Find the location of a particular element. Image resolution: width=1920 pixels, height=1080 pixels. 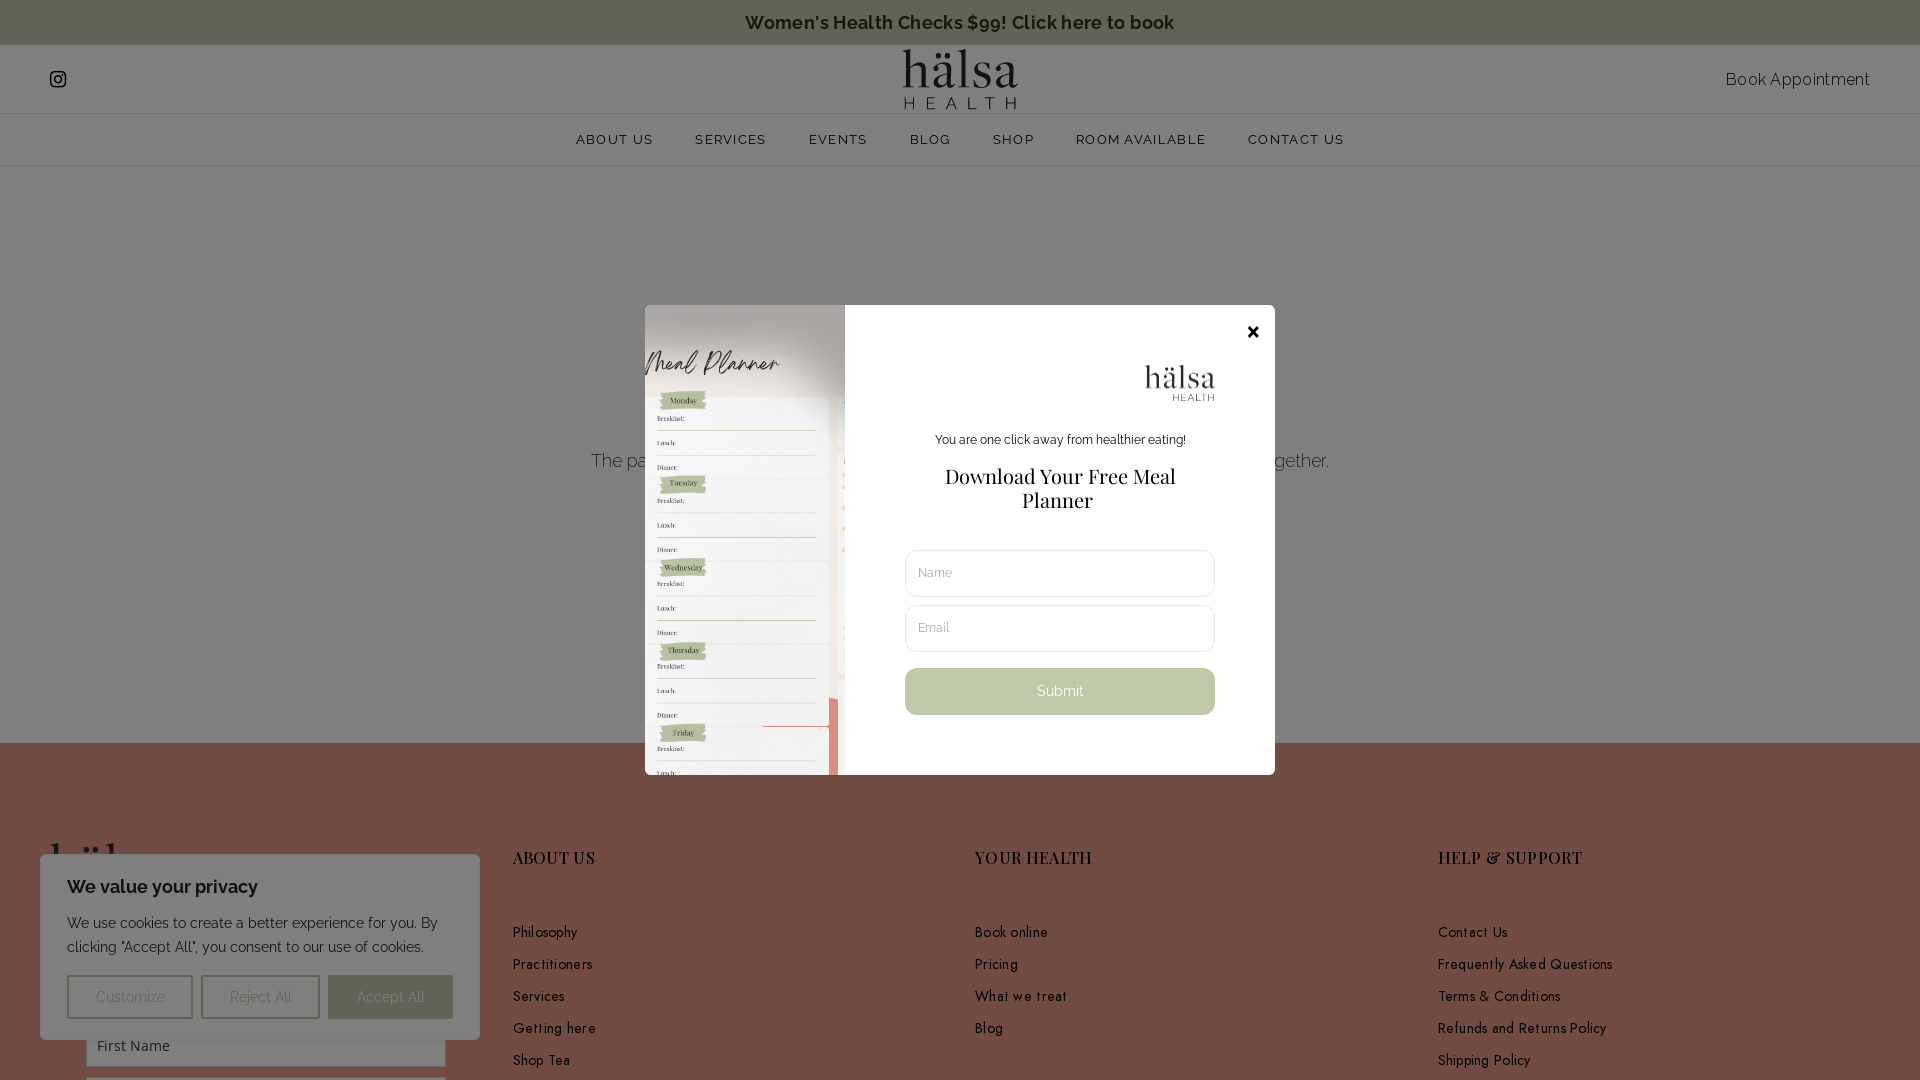

Blog is located at coordinates (1192, 1028).